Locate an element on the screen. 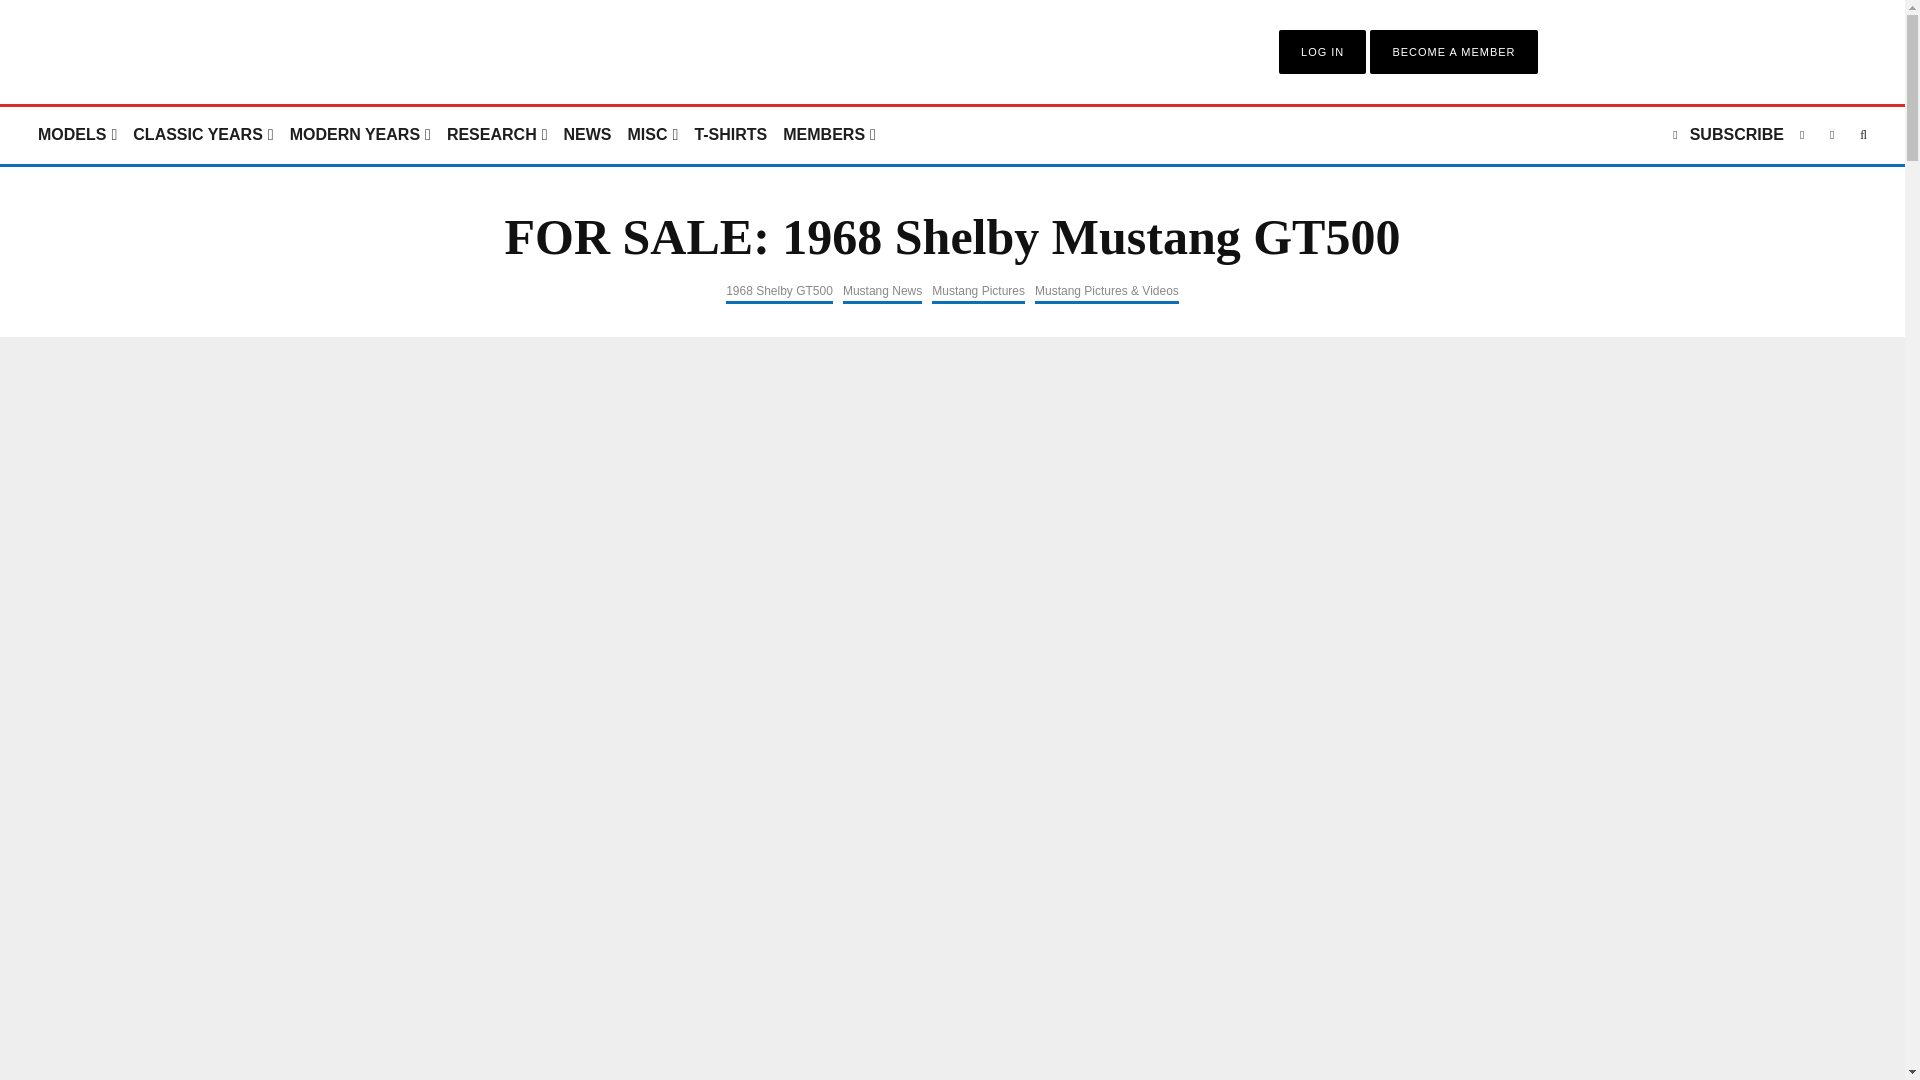 This screenshot has width=1920, height=1080. MODELS is located at coordinates (77, 135).